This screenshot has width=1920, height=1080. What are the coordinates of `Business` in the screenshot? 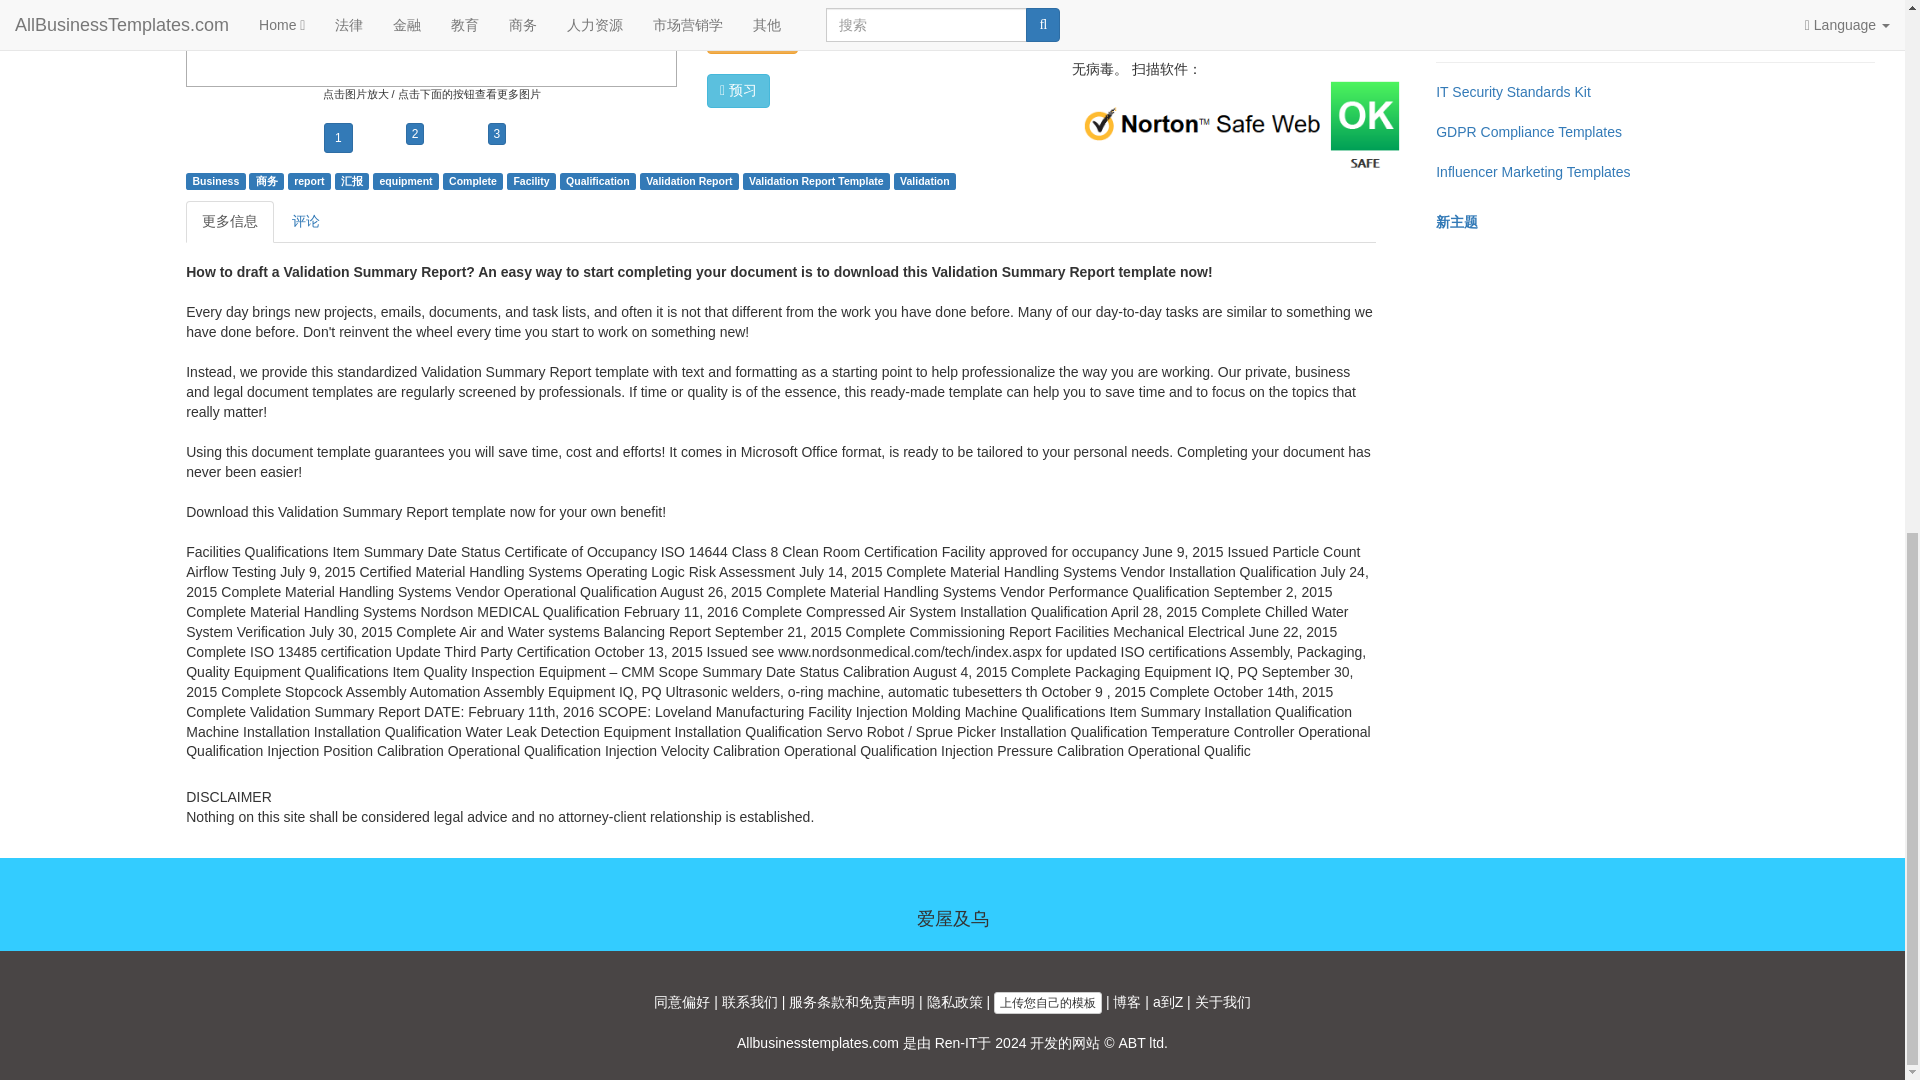 It's located at (216, 180).